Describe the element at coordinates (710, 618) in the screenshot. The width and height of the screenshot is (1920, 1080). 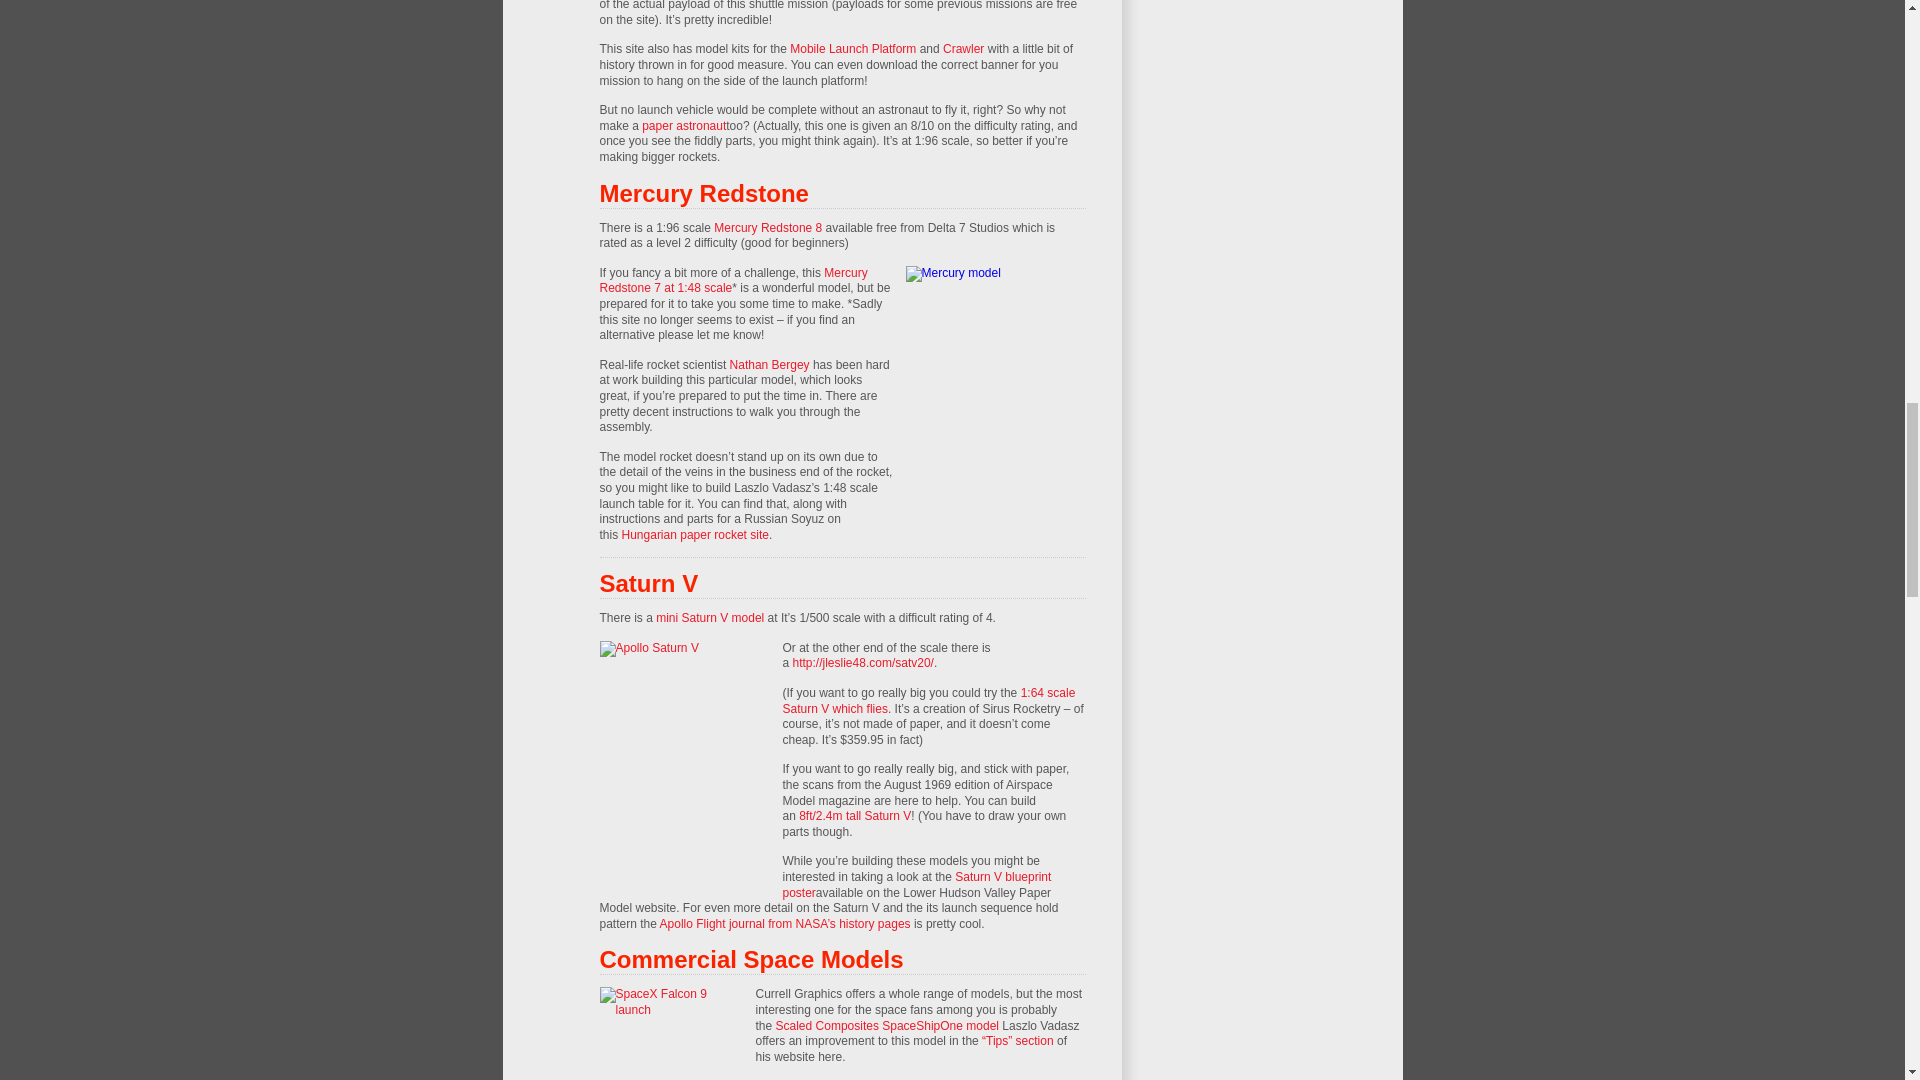
I see `mini Saturn V model` at that location.